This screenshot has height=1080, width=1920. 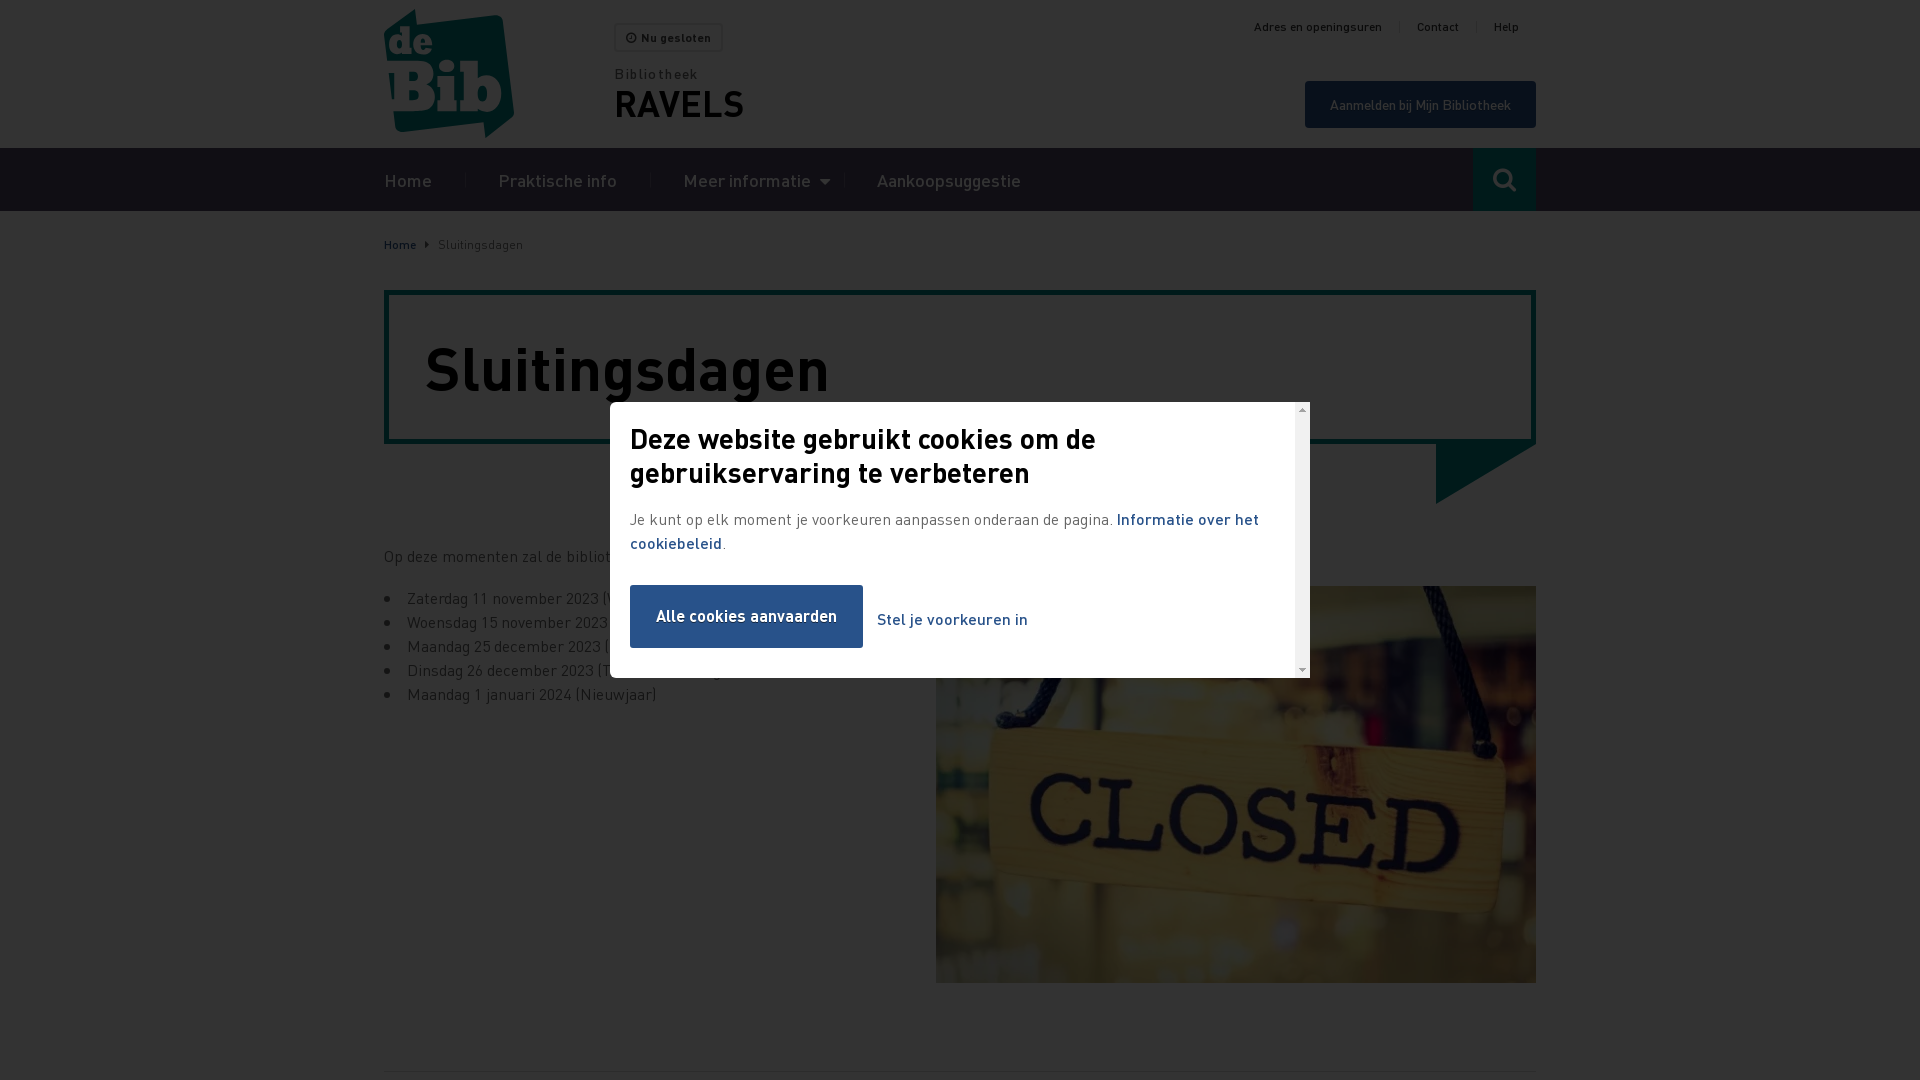 I want to click on Nu gesloten, so click(x=668, y=38).